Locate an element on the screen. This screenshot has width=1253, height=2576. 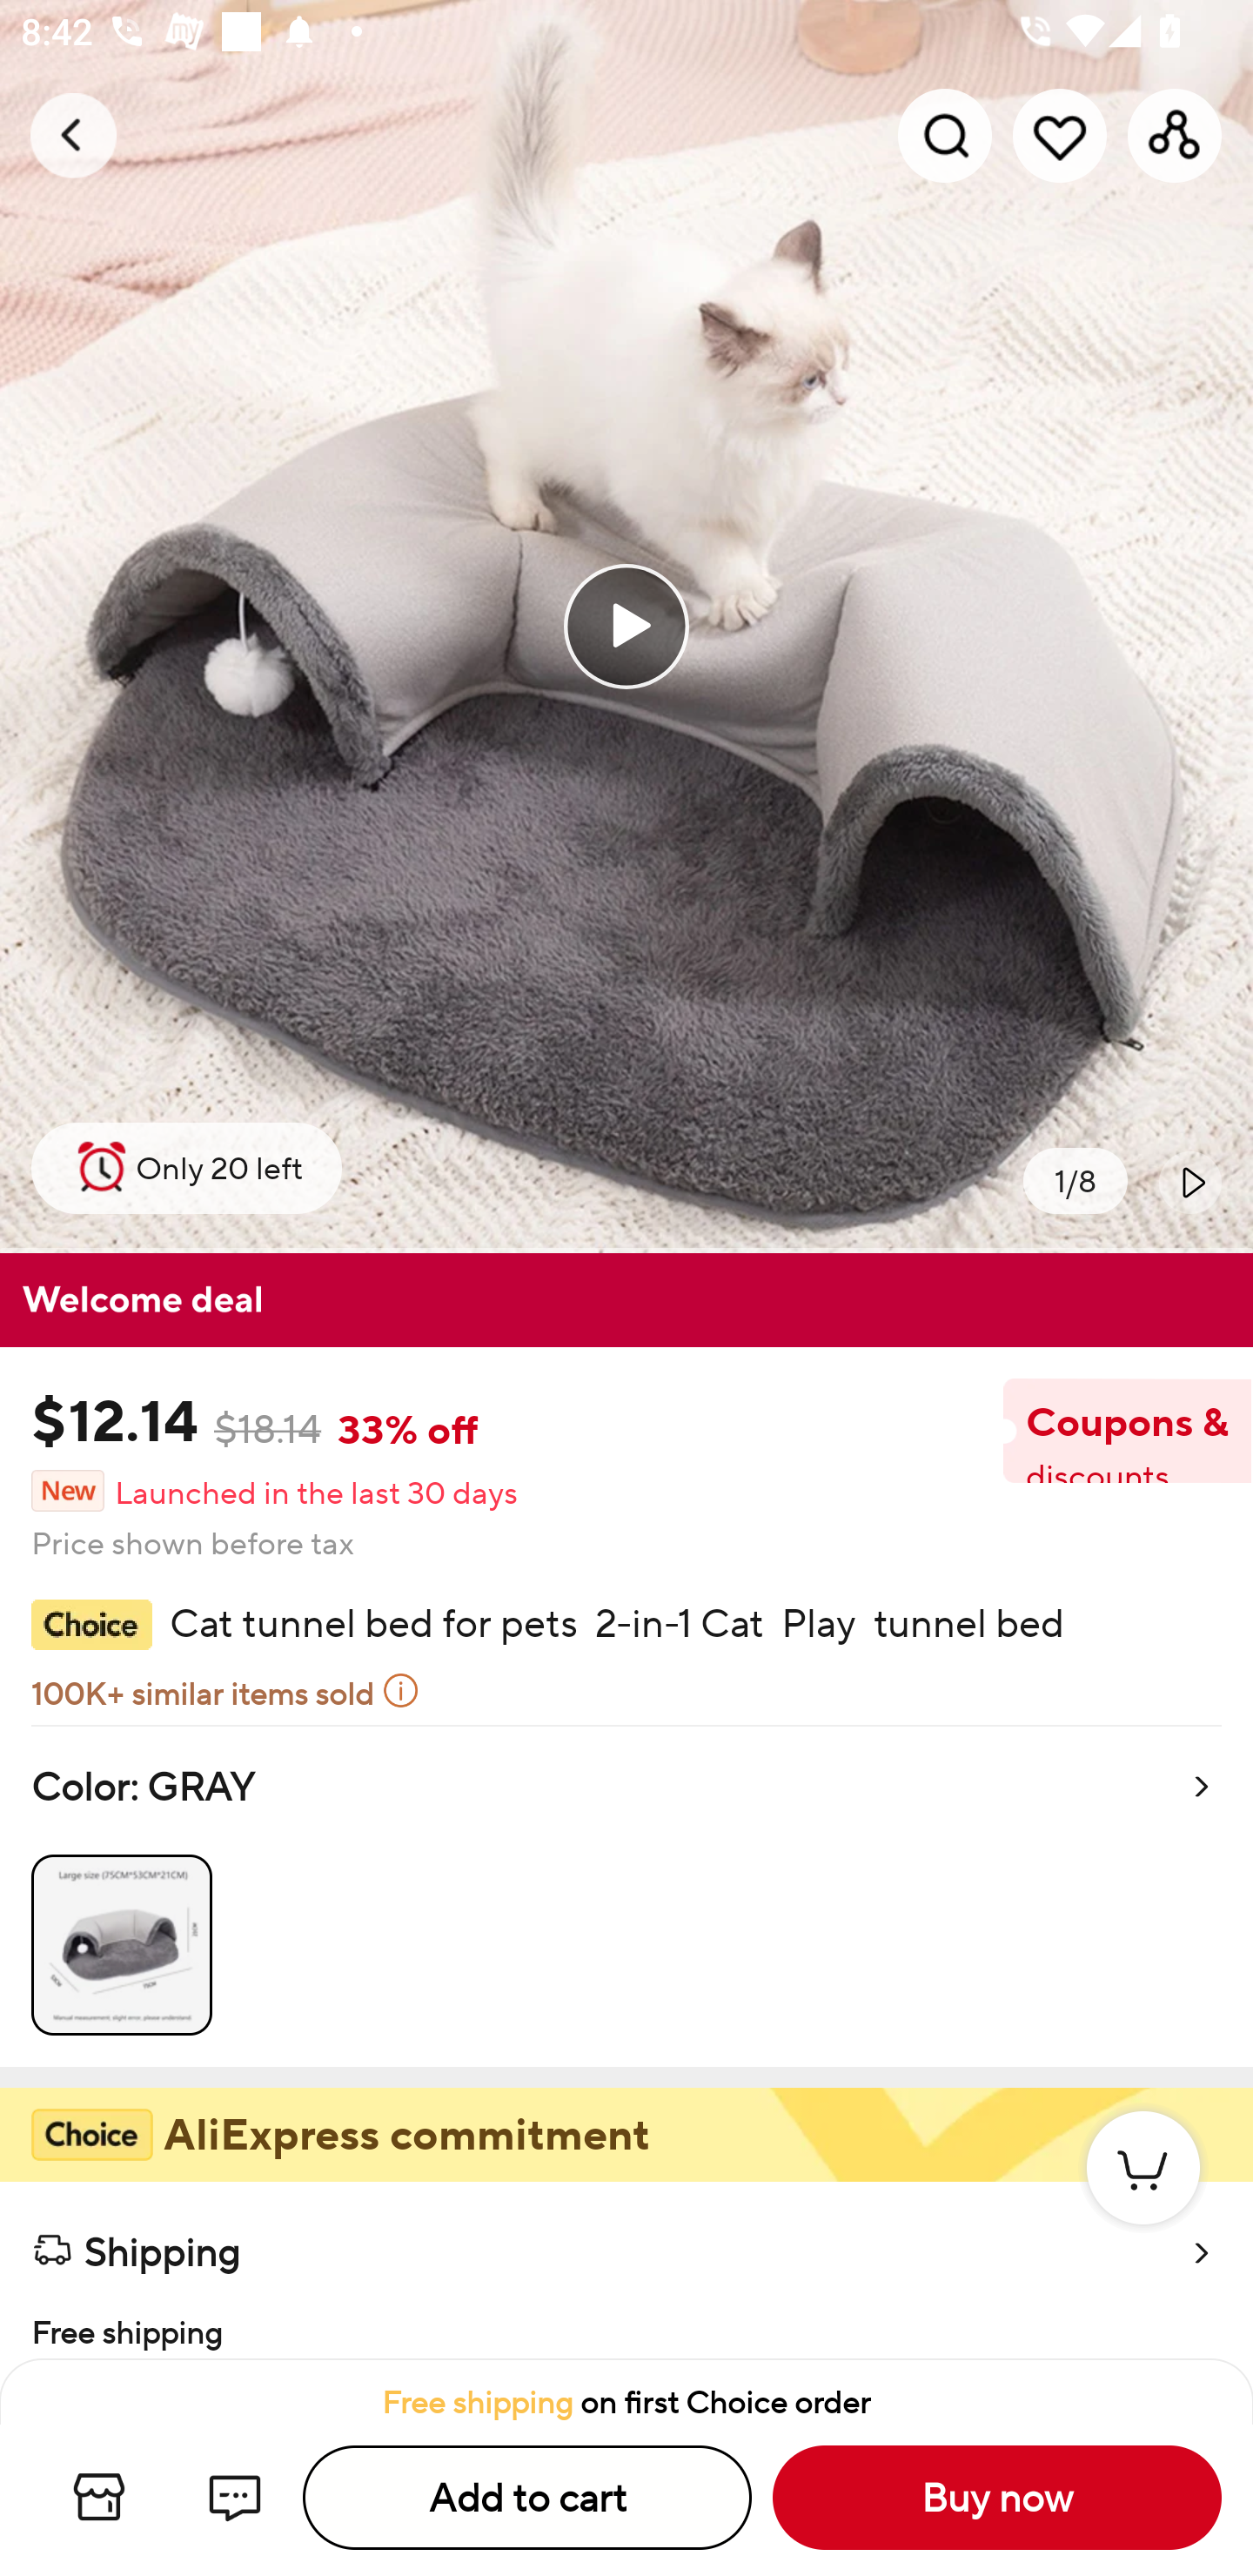
Free shipping  is located at coordinates (626, 2324).